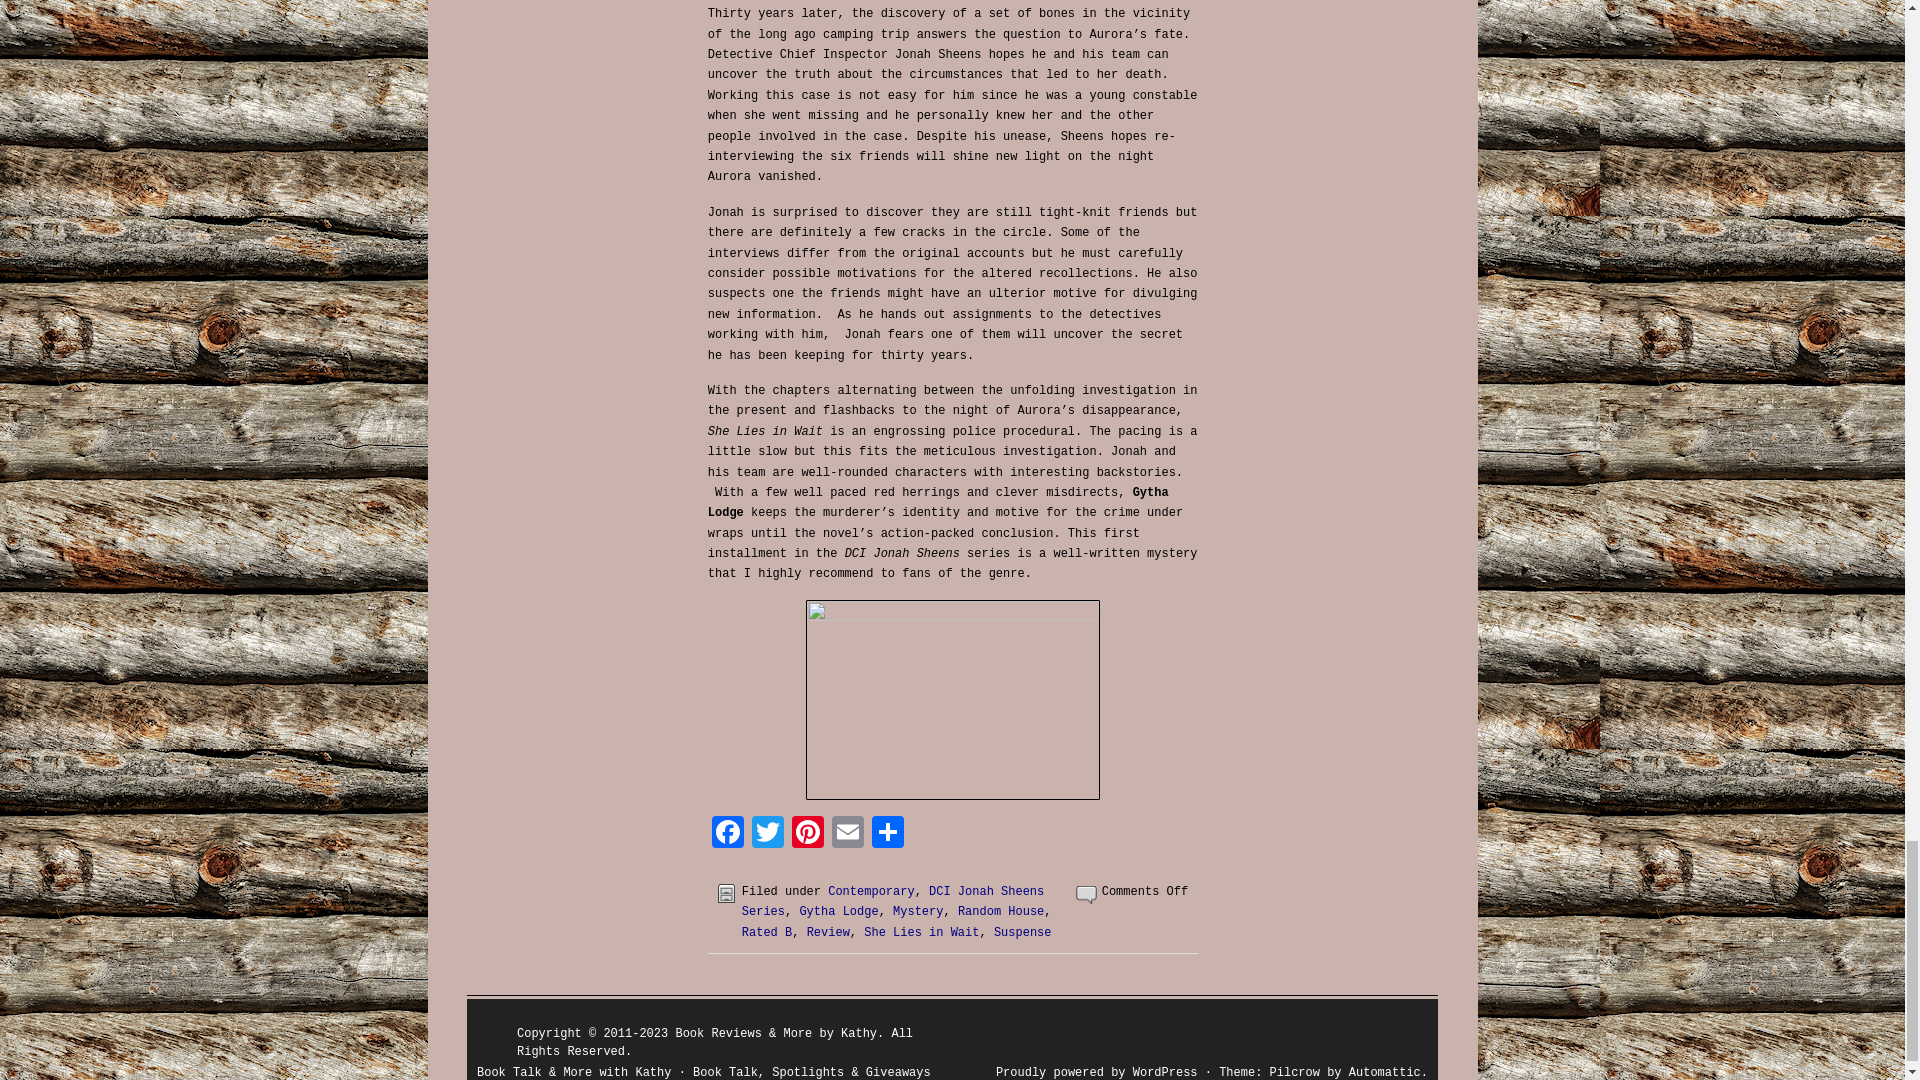 Image resolution: width=1920 pixels, height=1080 pixels. I want to click on She Lies in Wait, so click(922, 932).